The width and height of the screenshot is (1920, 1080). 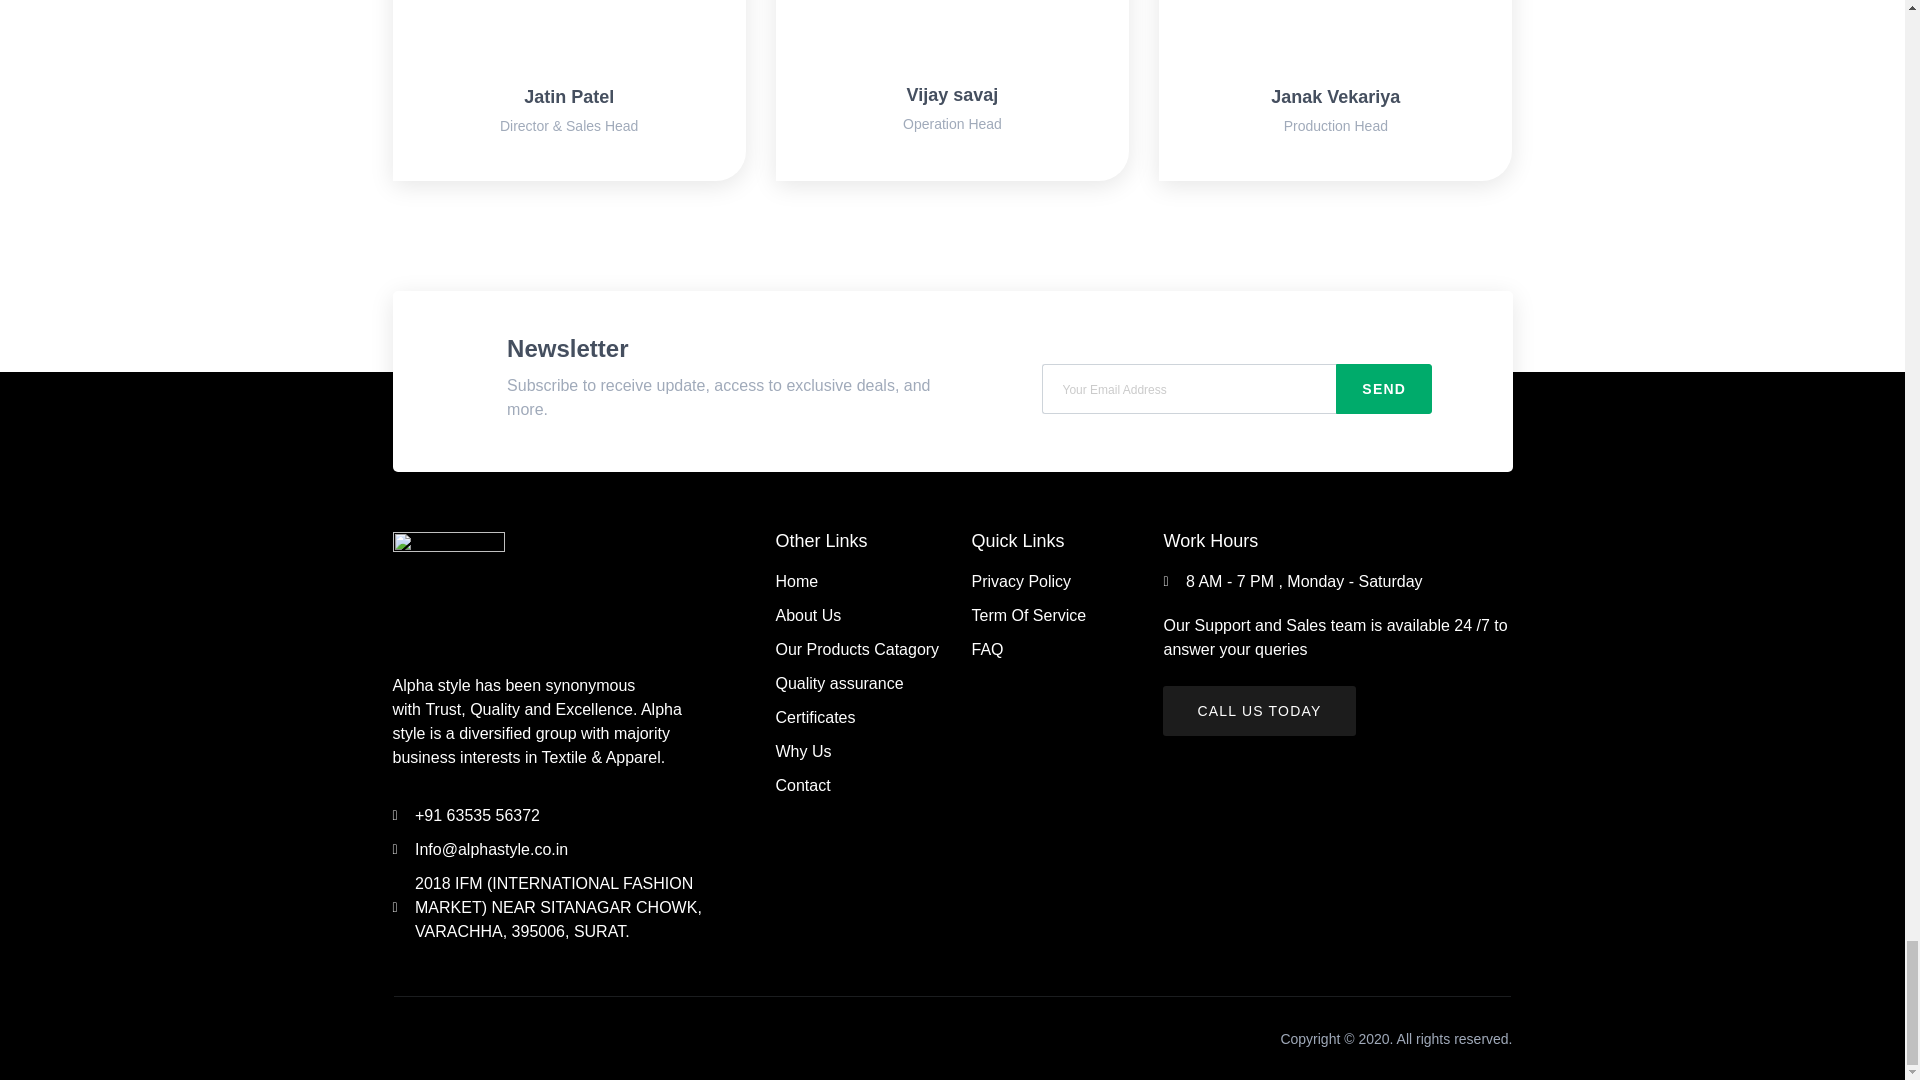 I want to click on About Us, so click(x=862, y=615).